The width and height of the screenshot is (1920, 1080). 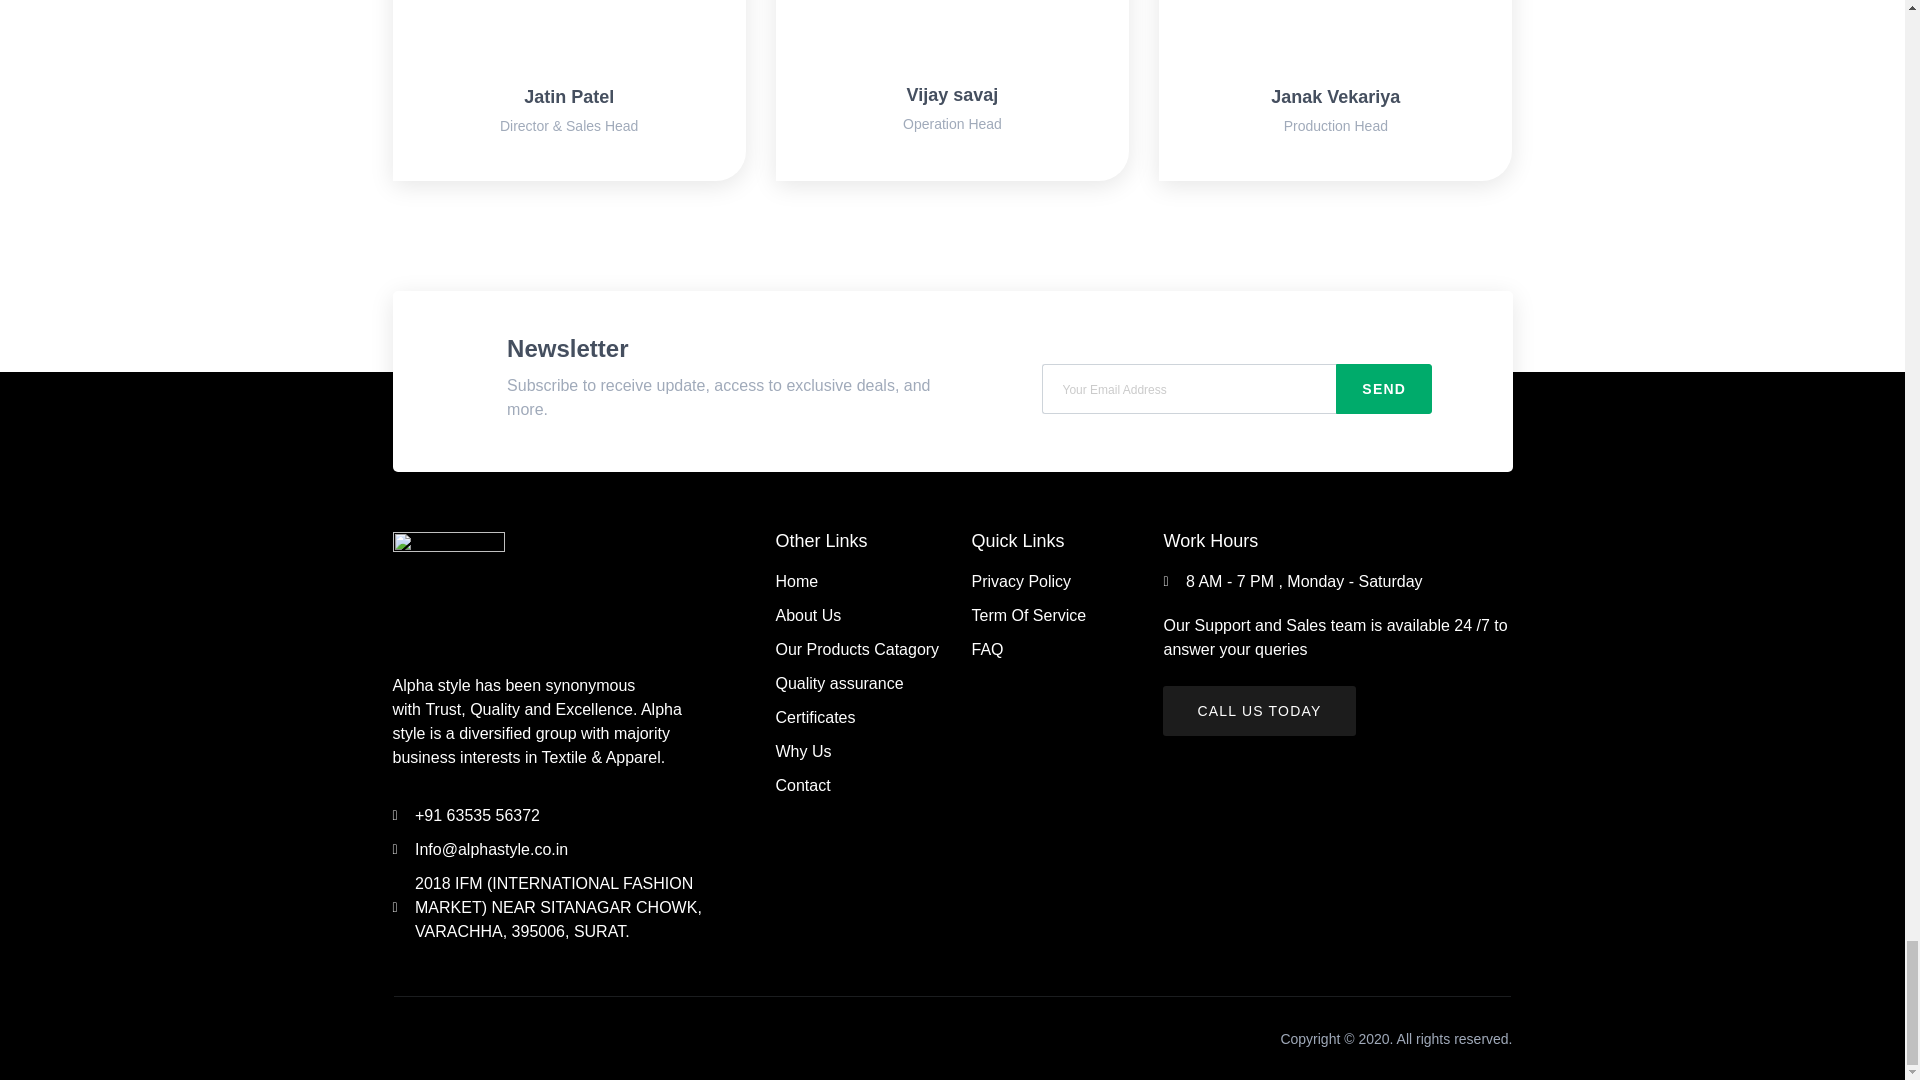 I want to click on About Us, so click(x=862, y=615).